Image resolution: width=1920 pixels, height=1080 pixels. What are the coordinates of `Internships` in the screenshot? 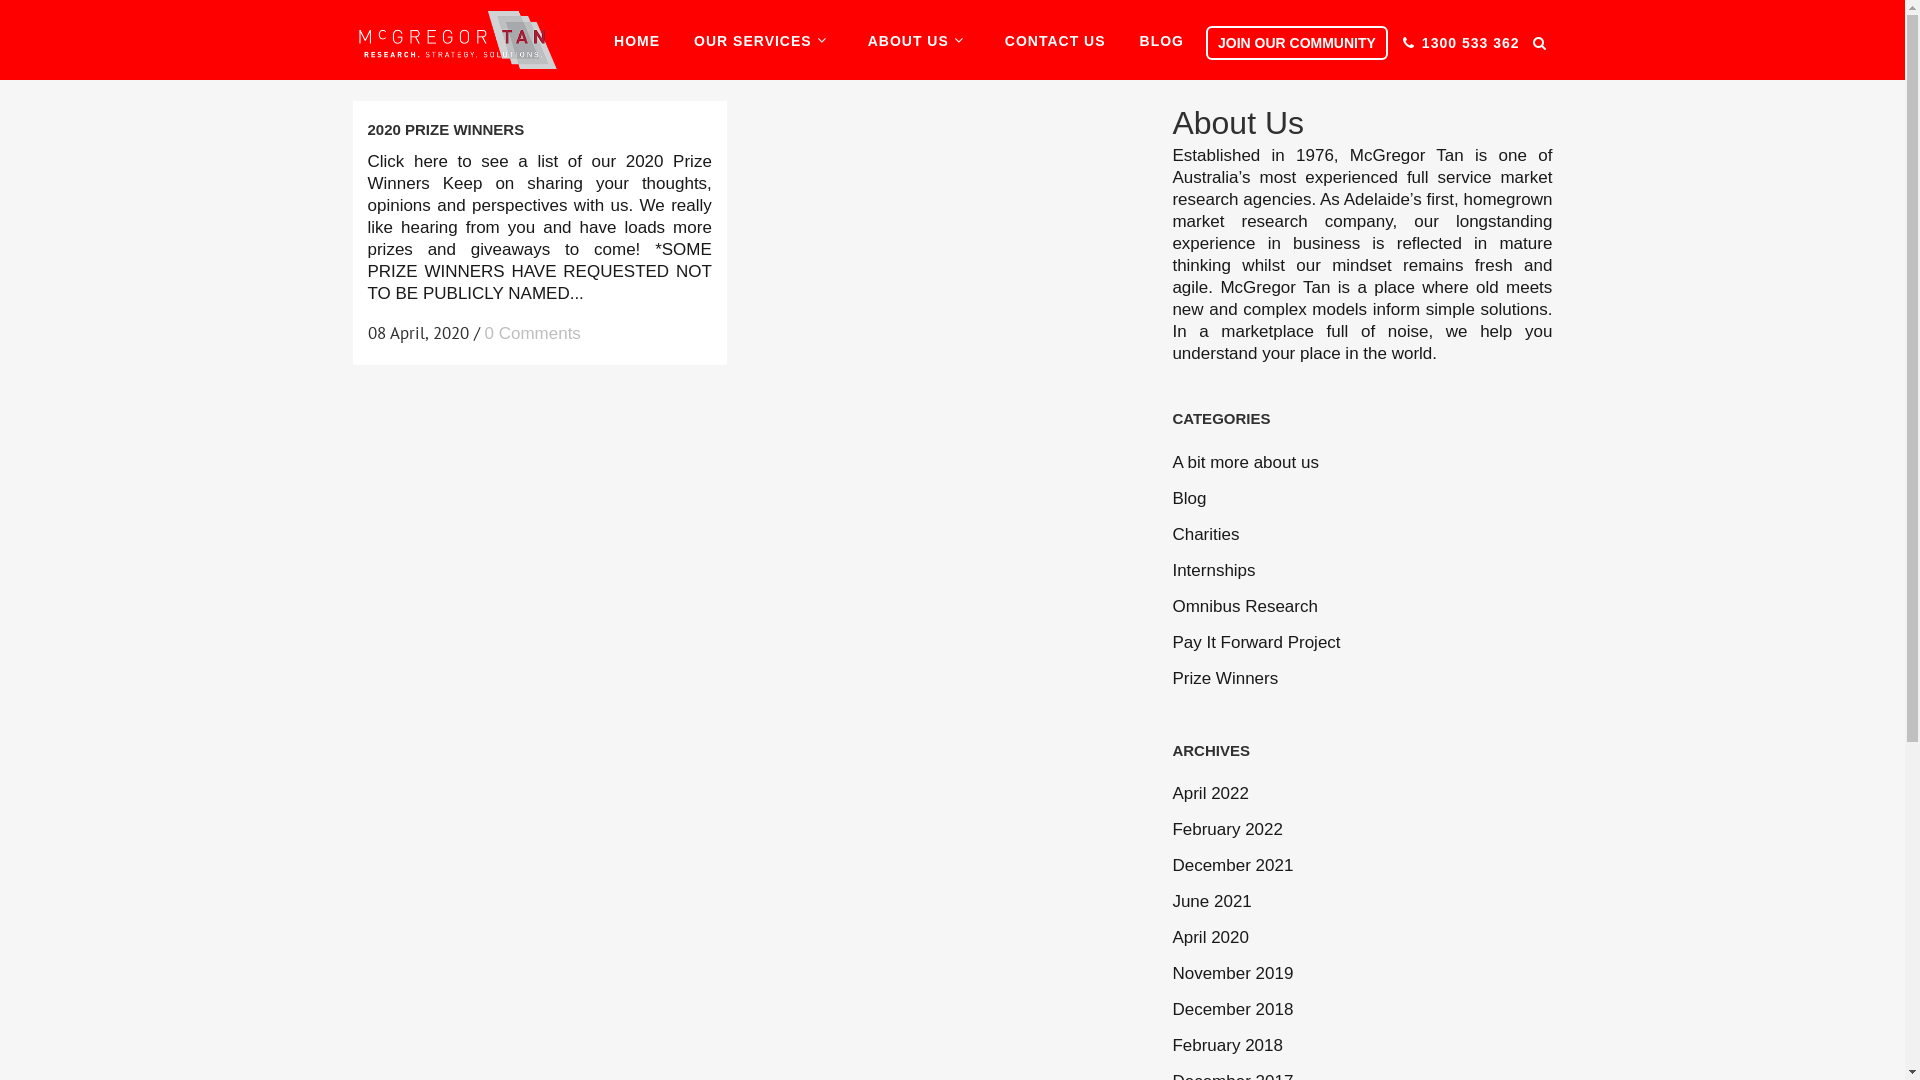 It's located at (1214, 570).